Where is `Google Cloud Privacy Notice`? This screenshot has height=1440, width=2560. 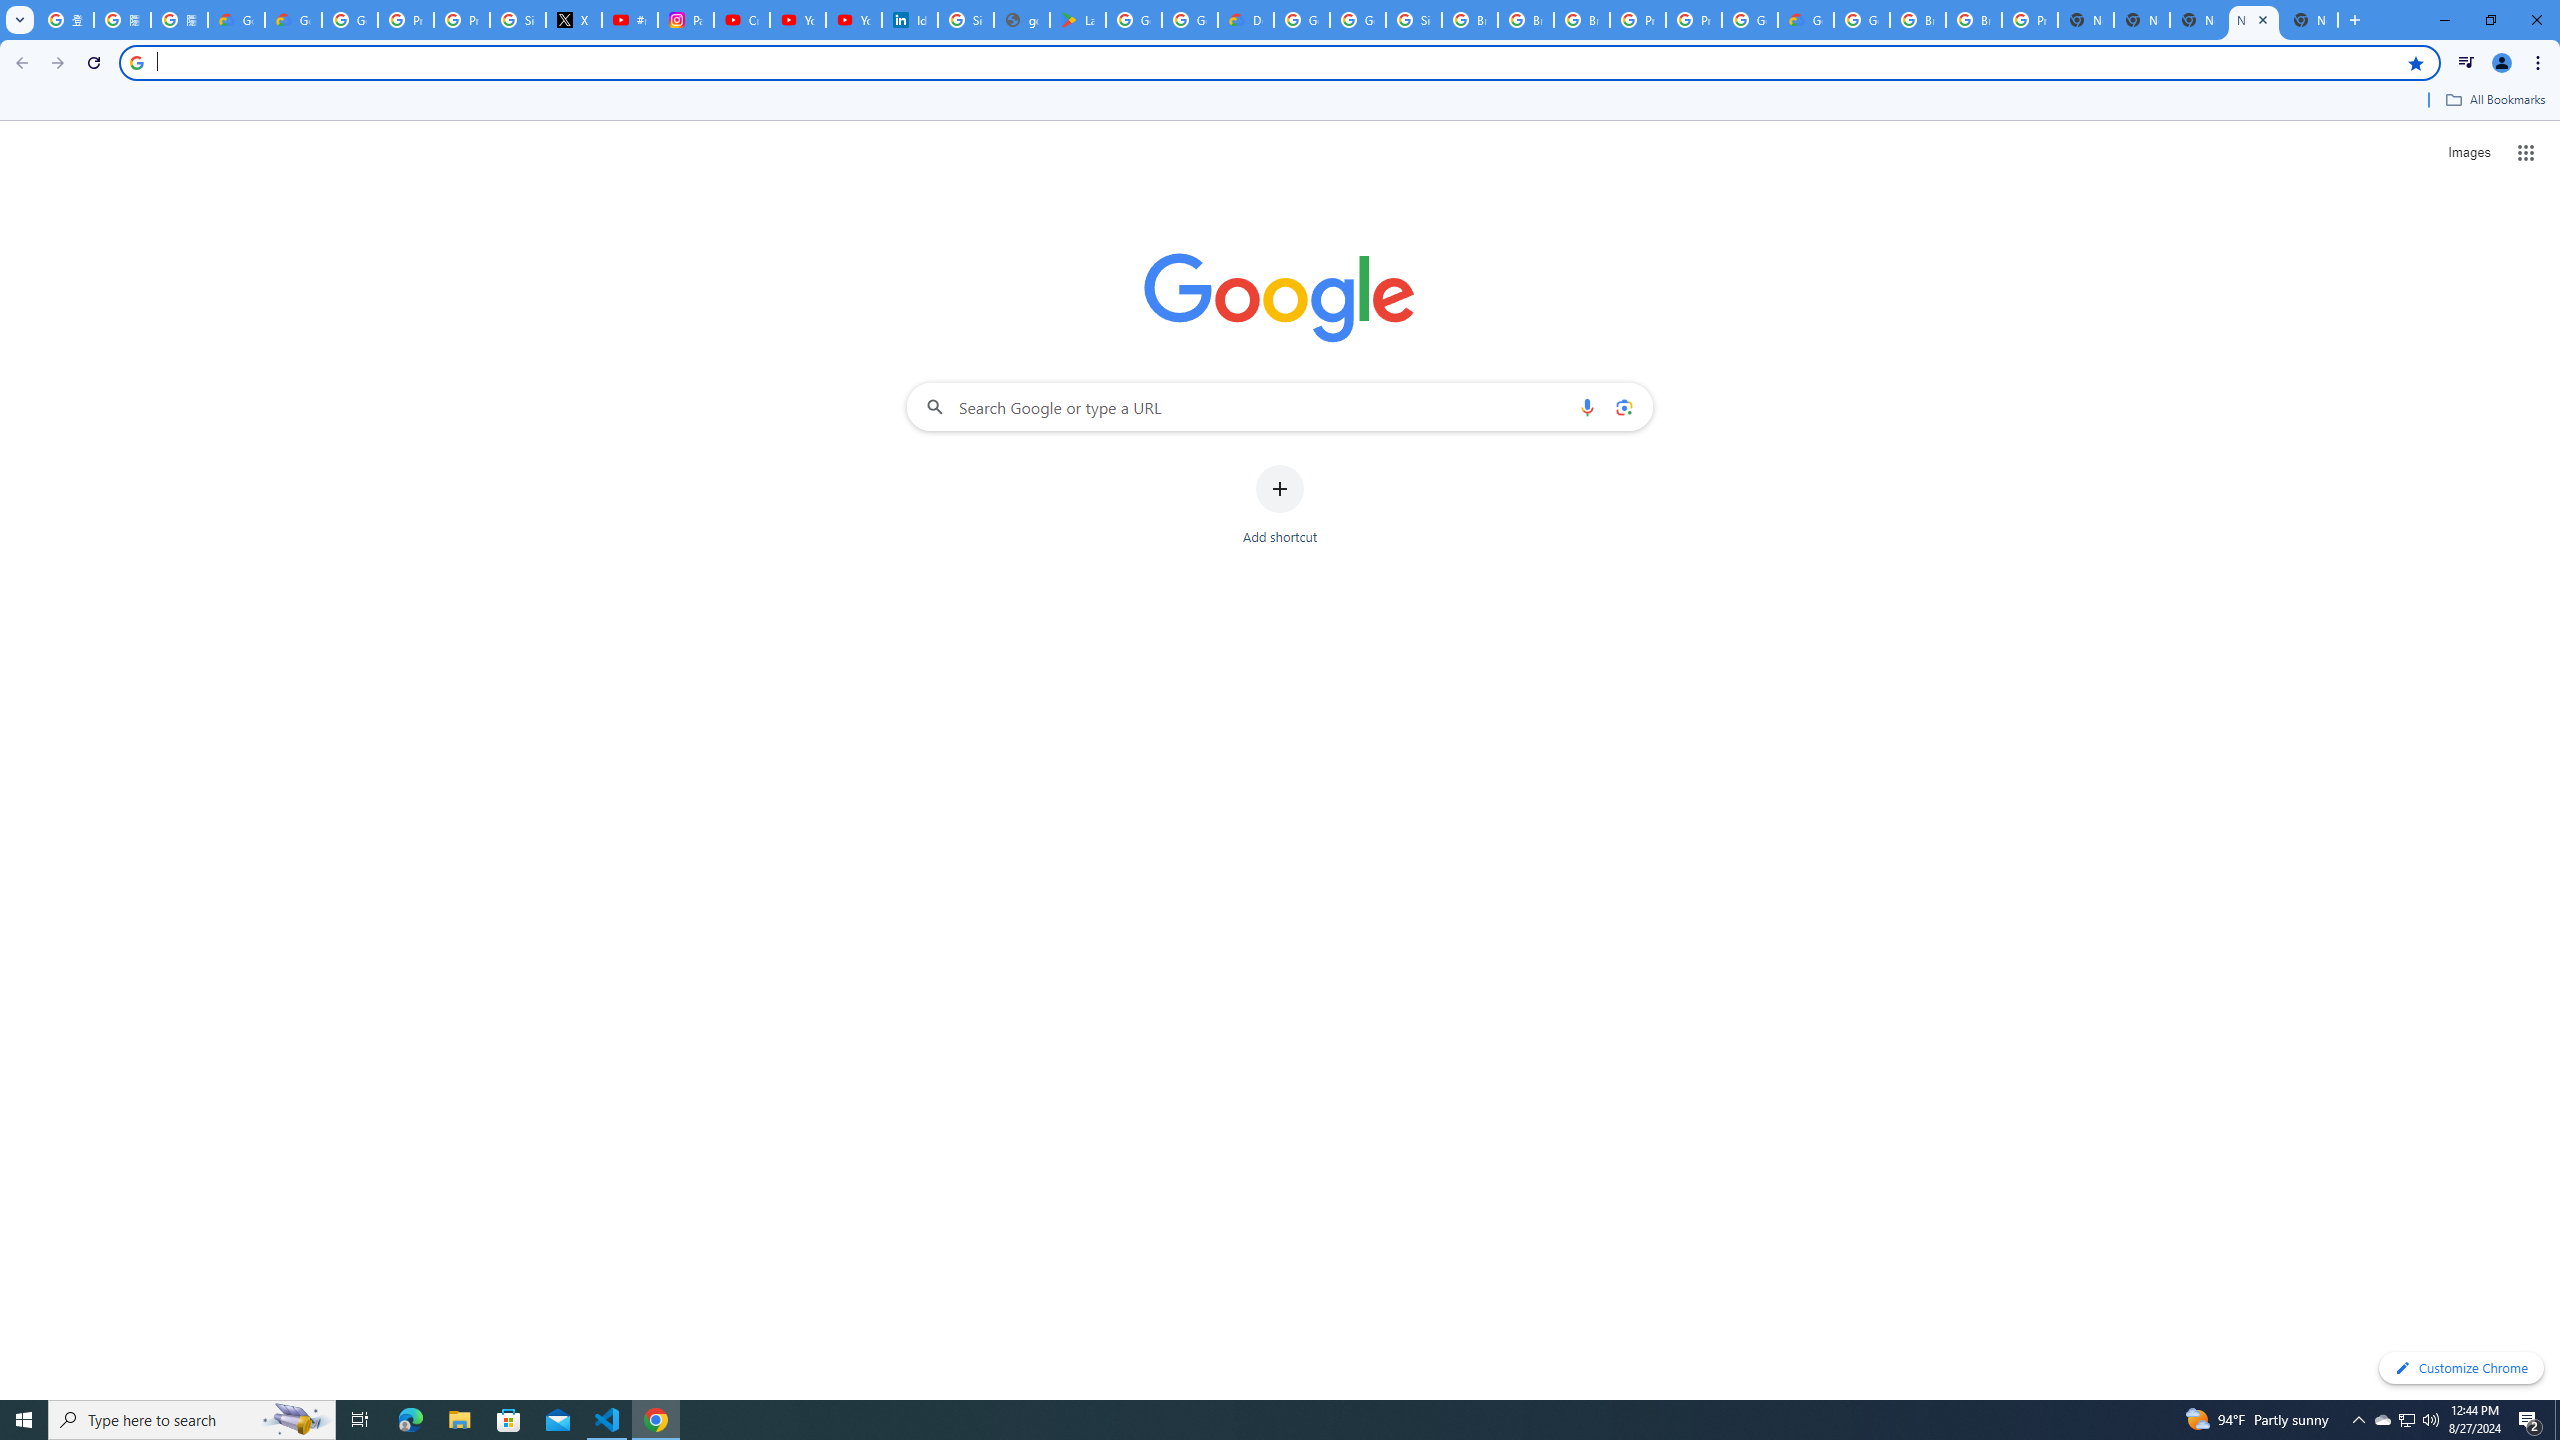 Google Cloud Privacy Notice is located at coordinates (293, 20).